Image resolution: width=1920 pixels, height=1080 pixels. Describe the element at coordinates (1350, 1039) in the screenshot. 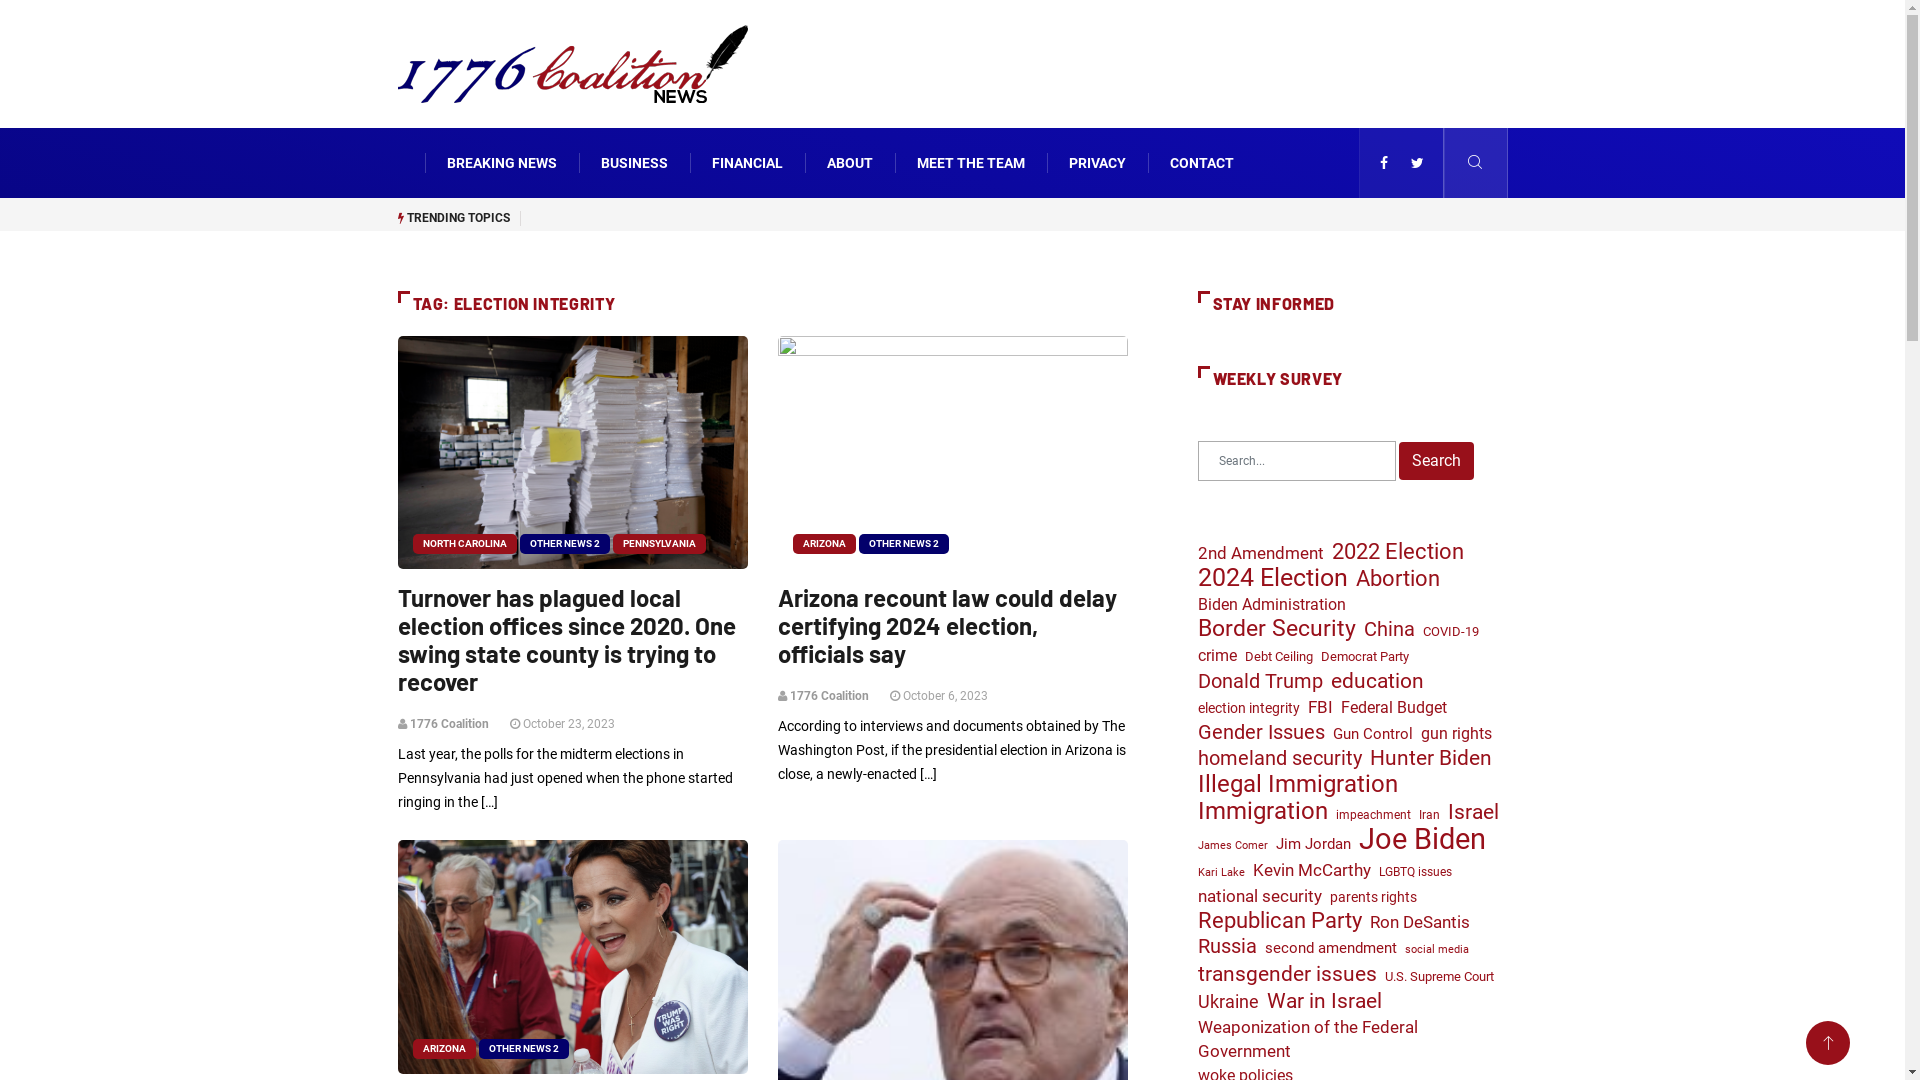

I see `Weaponization of the Federal Government` at that location.